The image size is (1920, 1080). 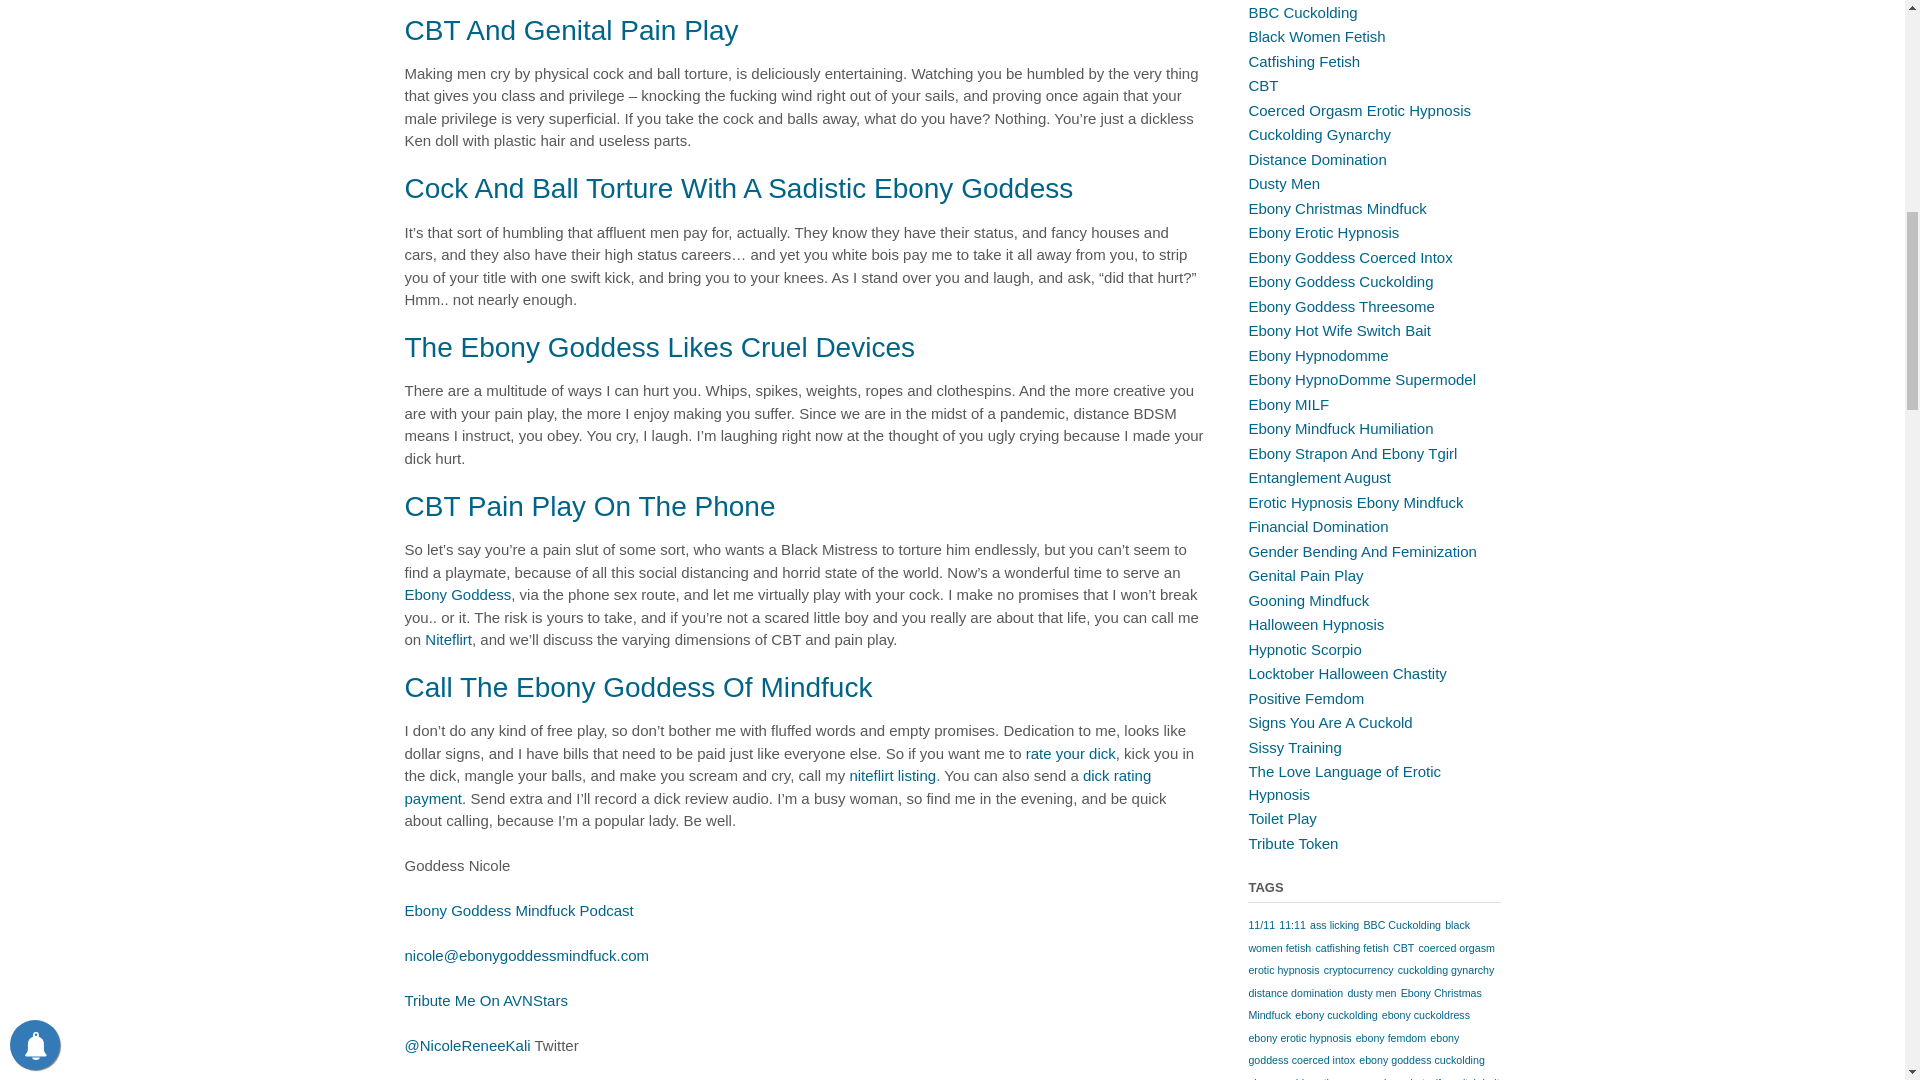 I want to click on Tribute Me On AVNStars, so click(x=484, y=1000).